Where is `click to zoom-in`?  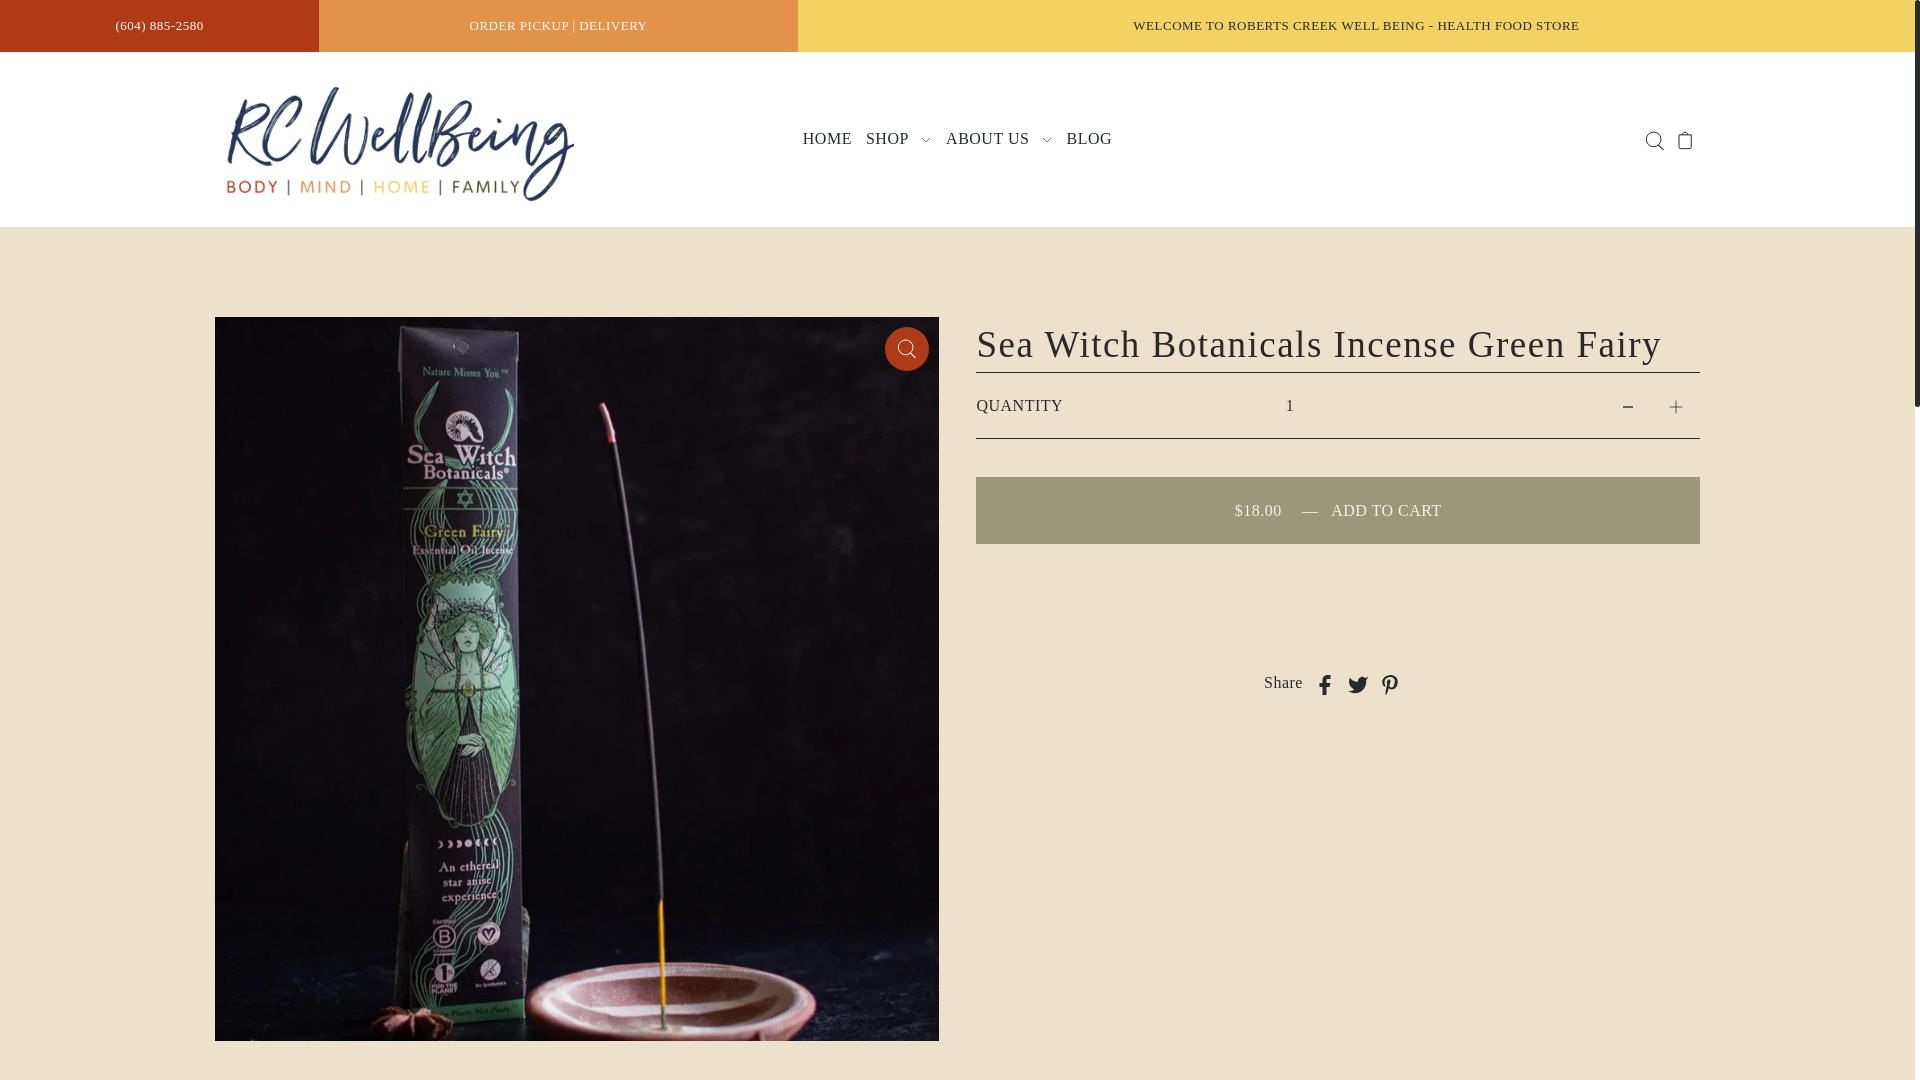 click to zoom-in is located at coordinates (907, 349).